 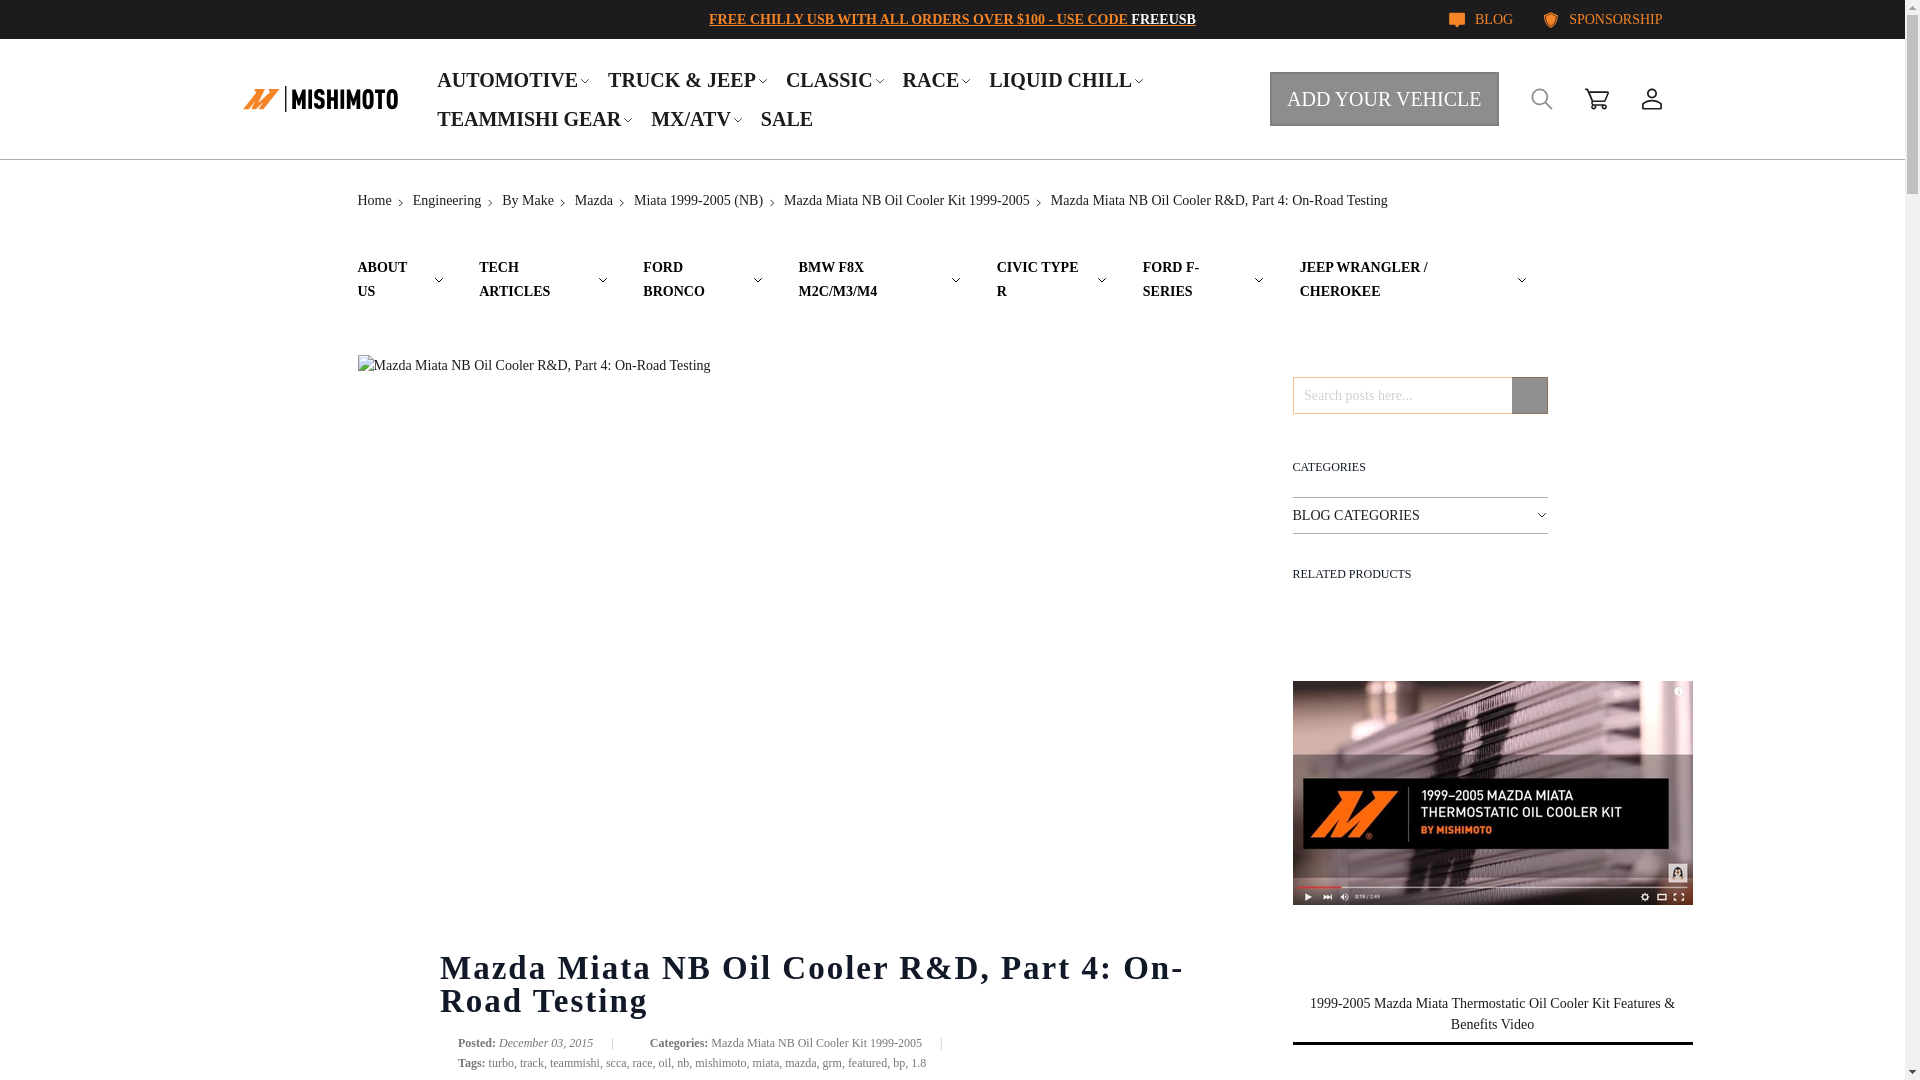 I want to click on Mazda Miata NB Oil Cooler Kit 1999-2005, so click(x=906, y=200).